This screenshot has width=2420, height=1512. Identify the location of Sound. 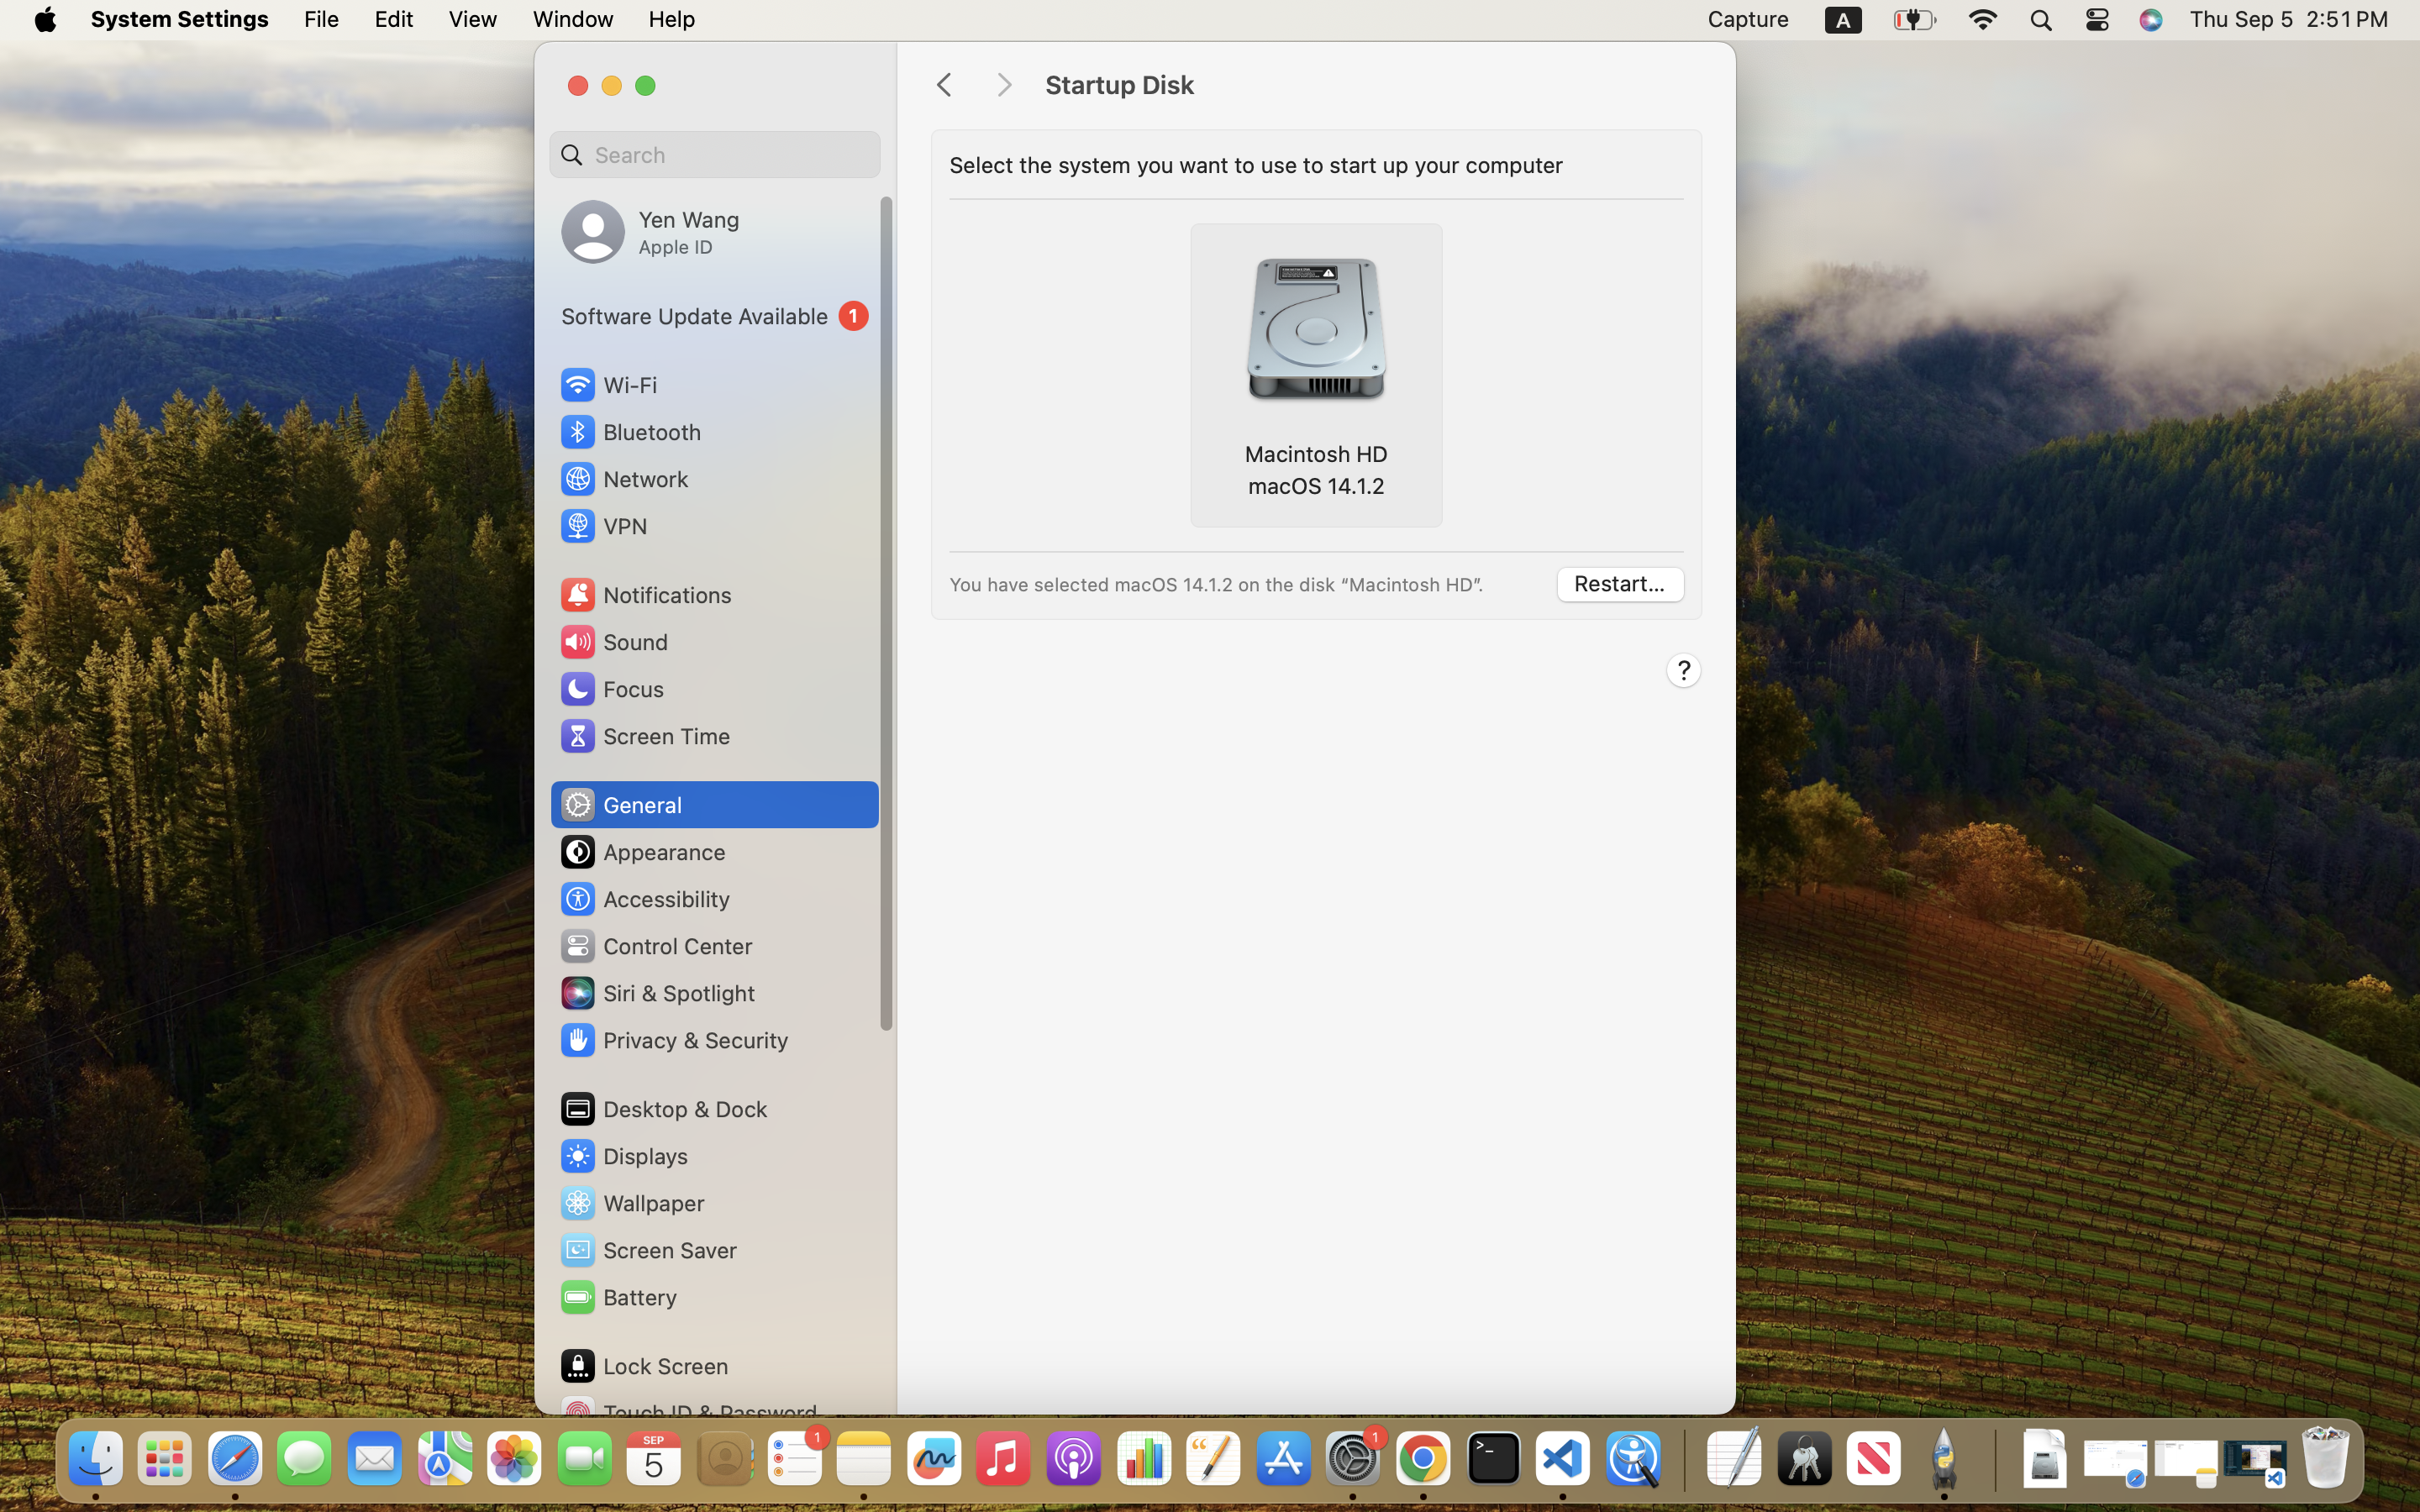
(613, 642).